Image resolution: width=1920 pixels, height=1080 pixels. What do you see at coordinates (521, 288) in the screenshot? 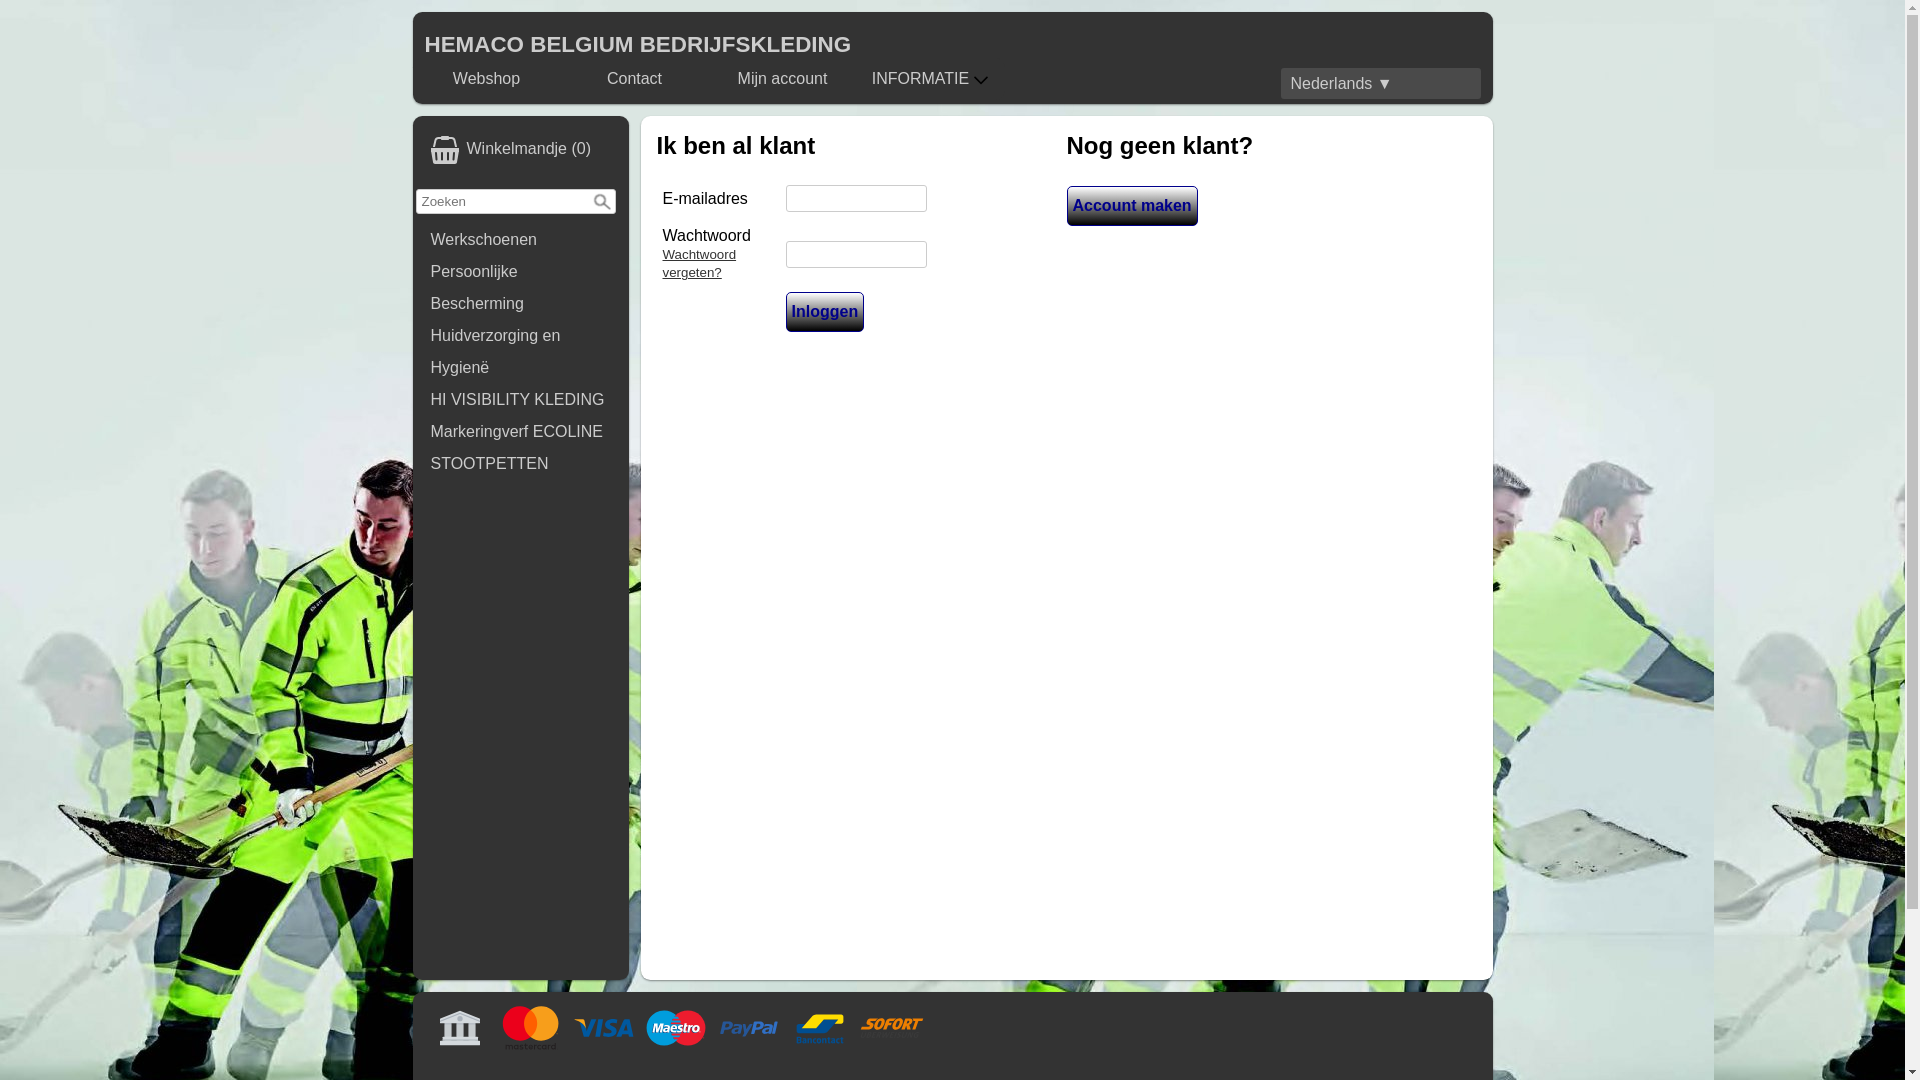
I see `Persoonlijke Bescherming` at bounding box center [521, 288].